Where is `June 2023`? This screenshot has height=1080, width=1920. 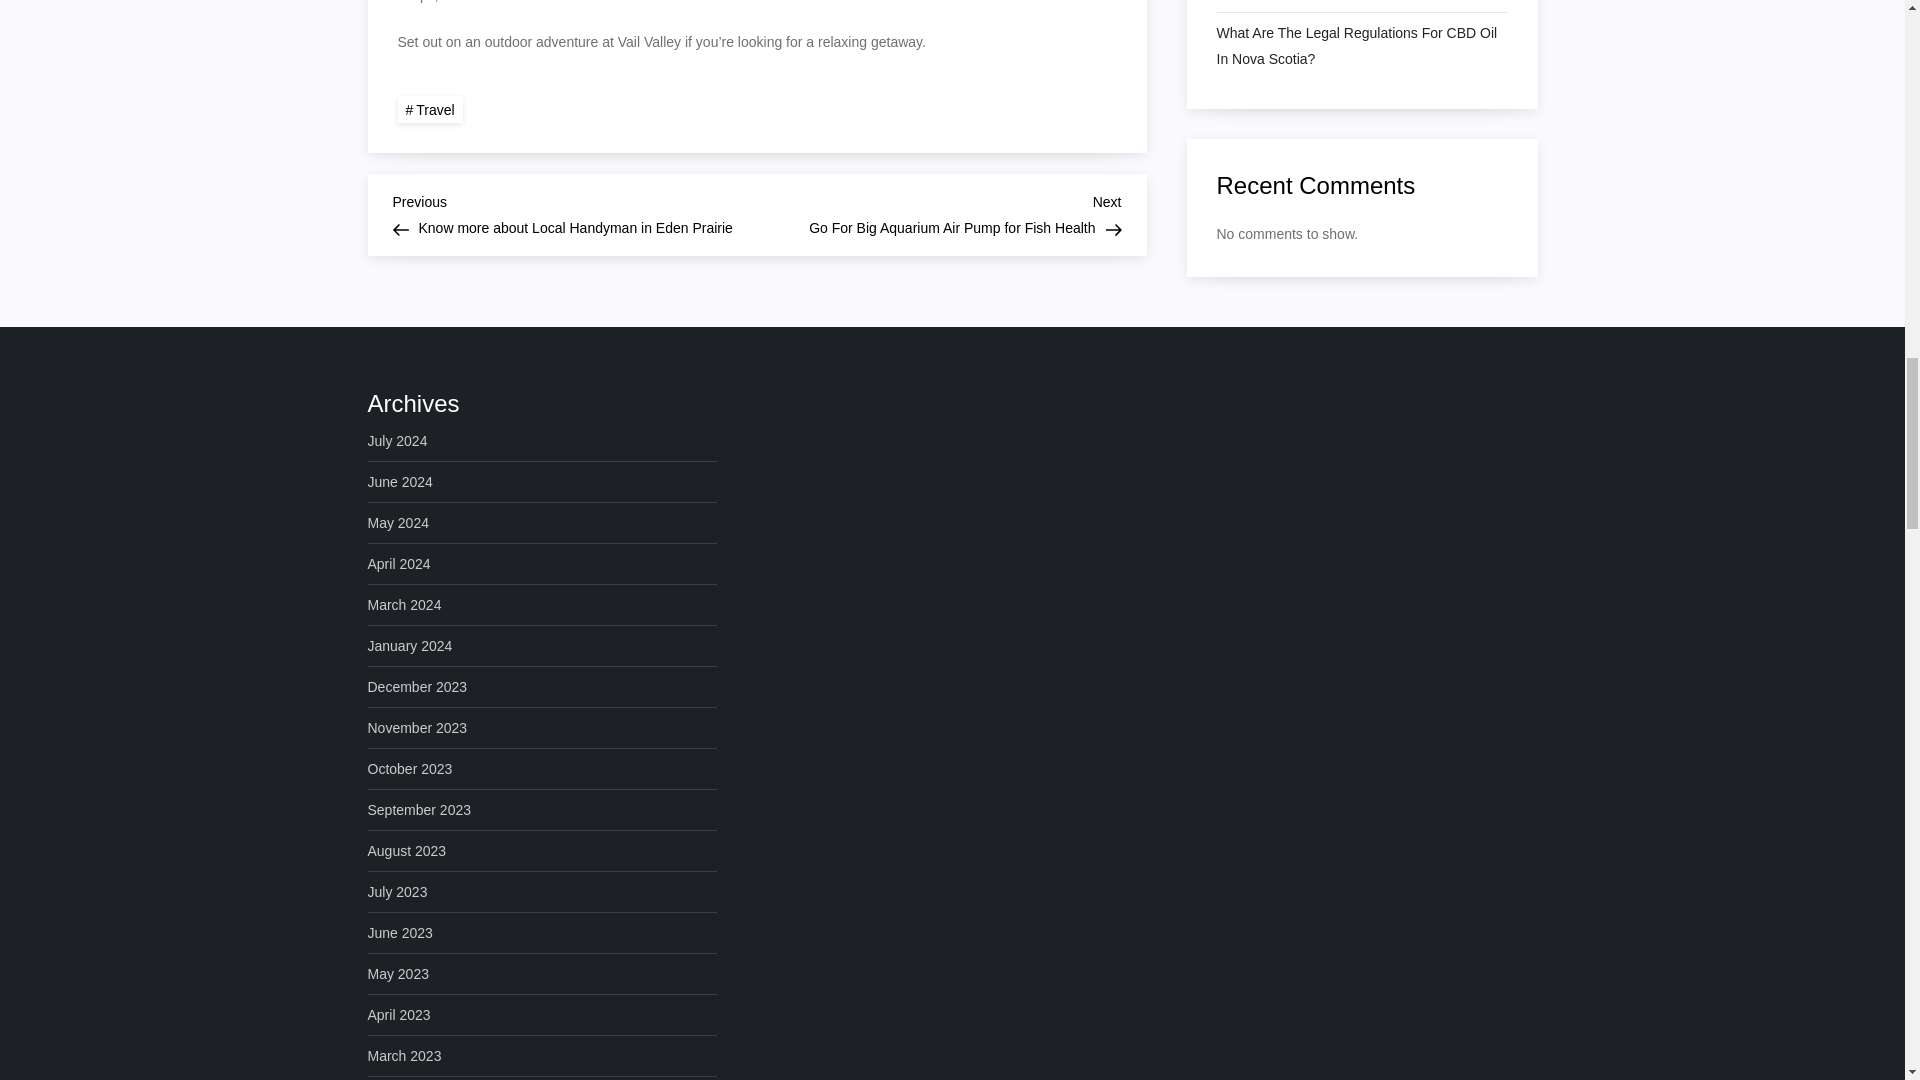 June 2023 is located at coordinates (400, 933).